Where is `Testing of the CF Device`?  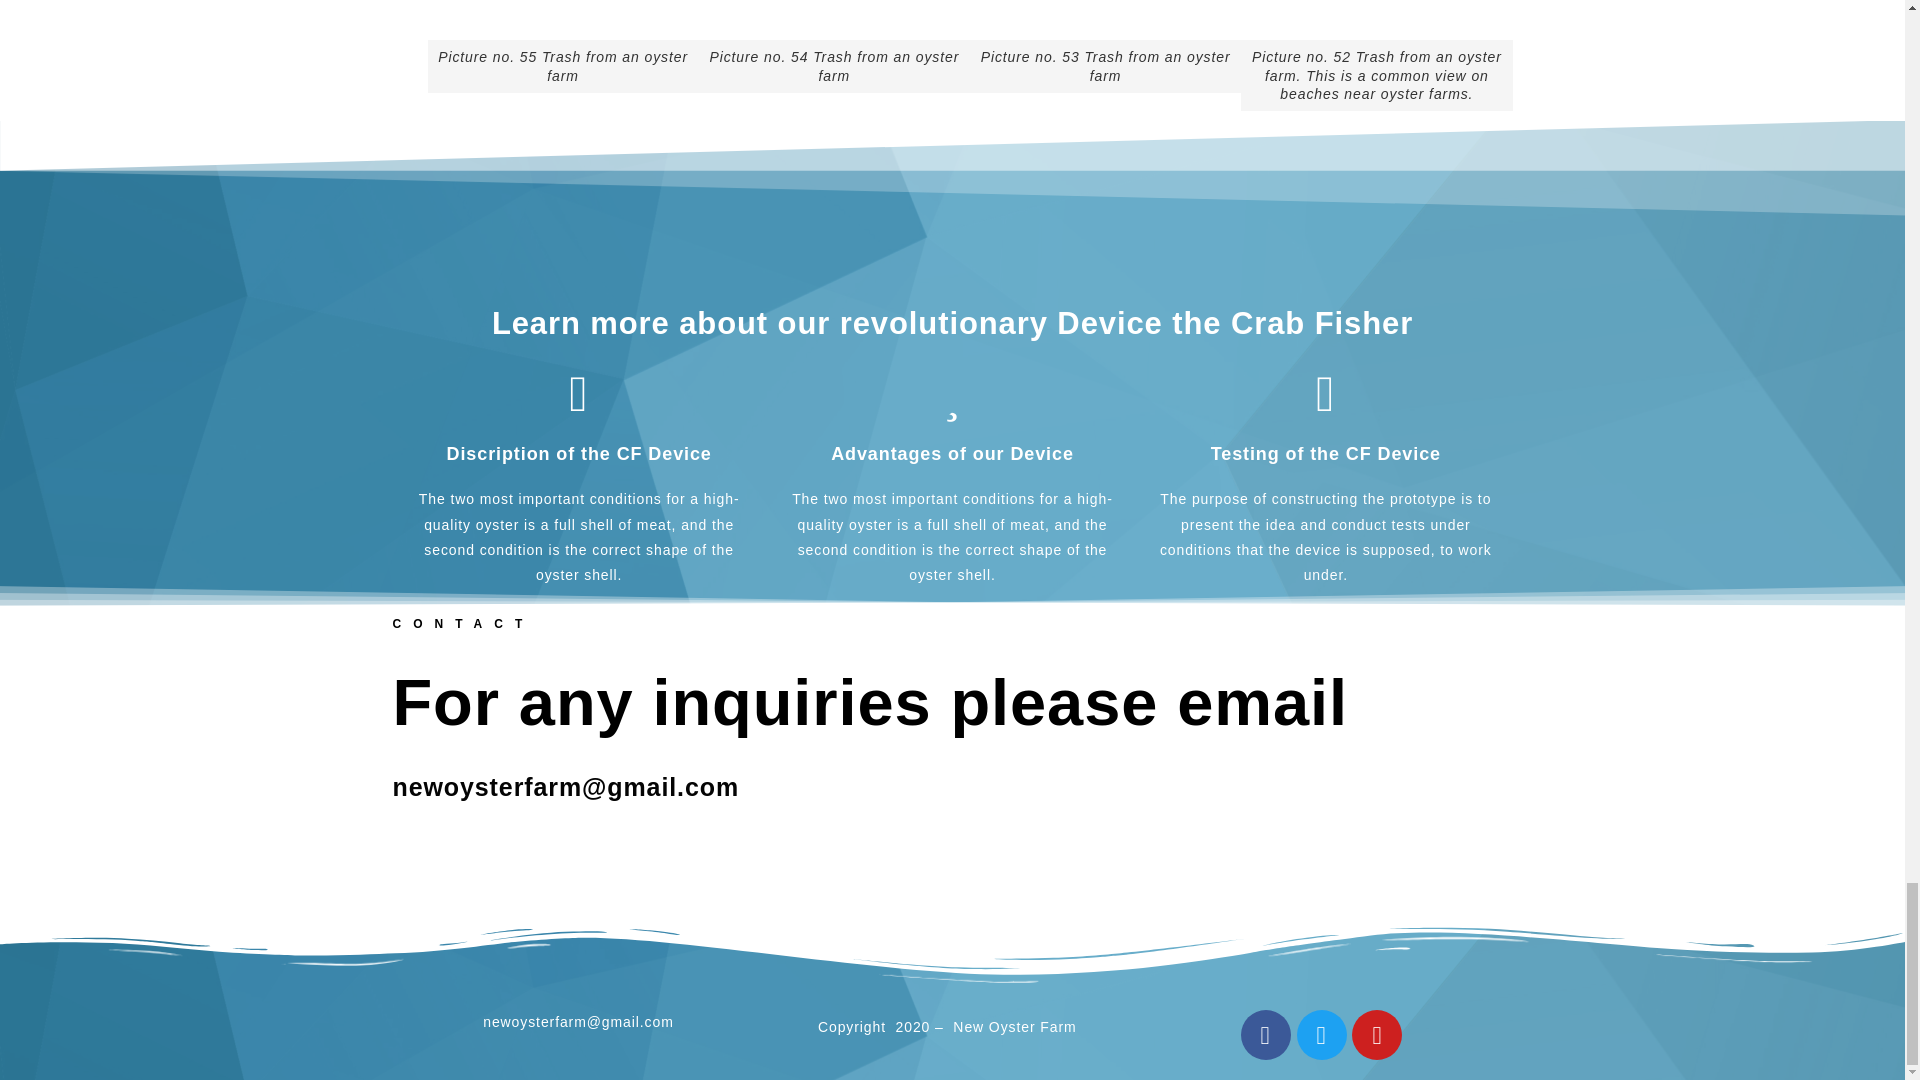 Testing of the CF Device is located at coordinates (1326, 454).